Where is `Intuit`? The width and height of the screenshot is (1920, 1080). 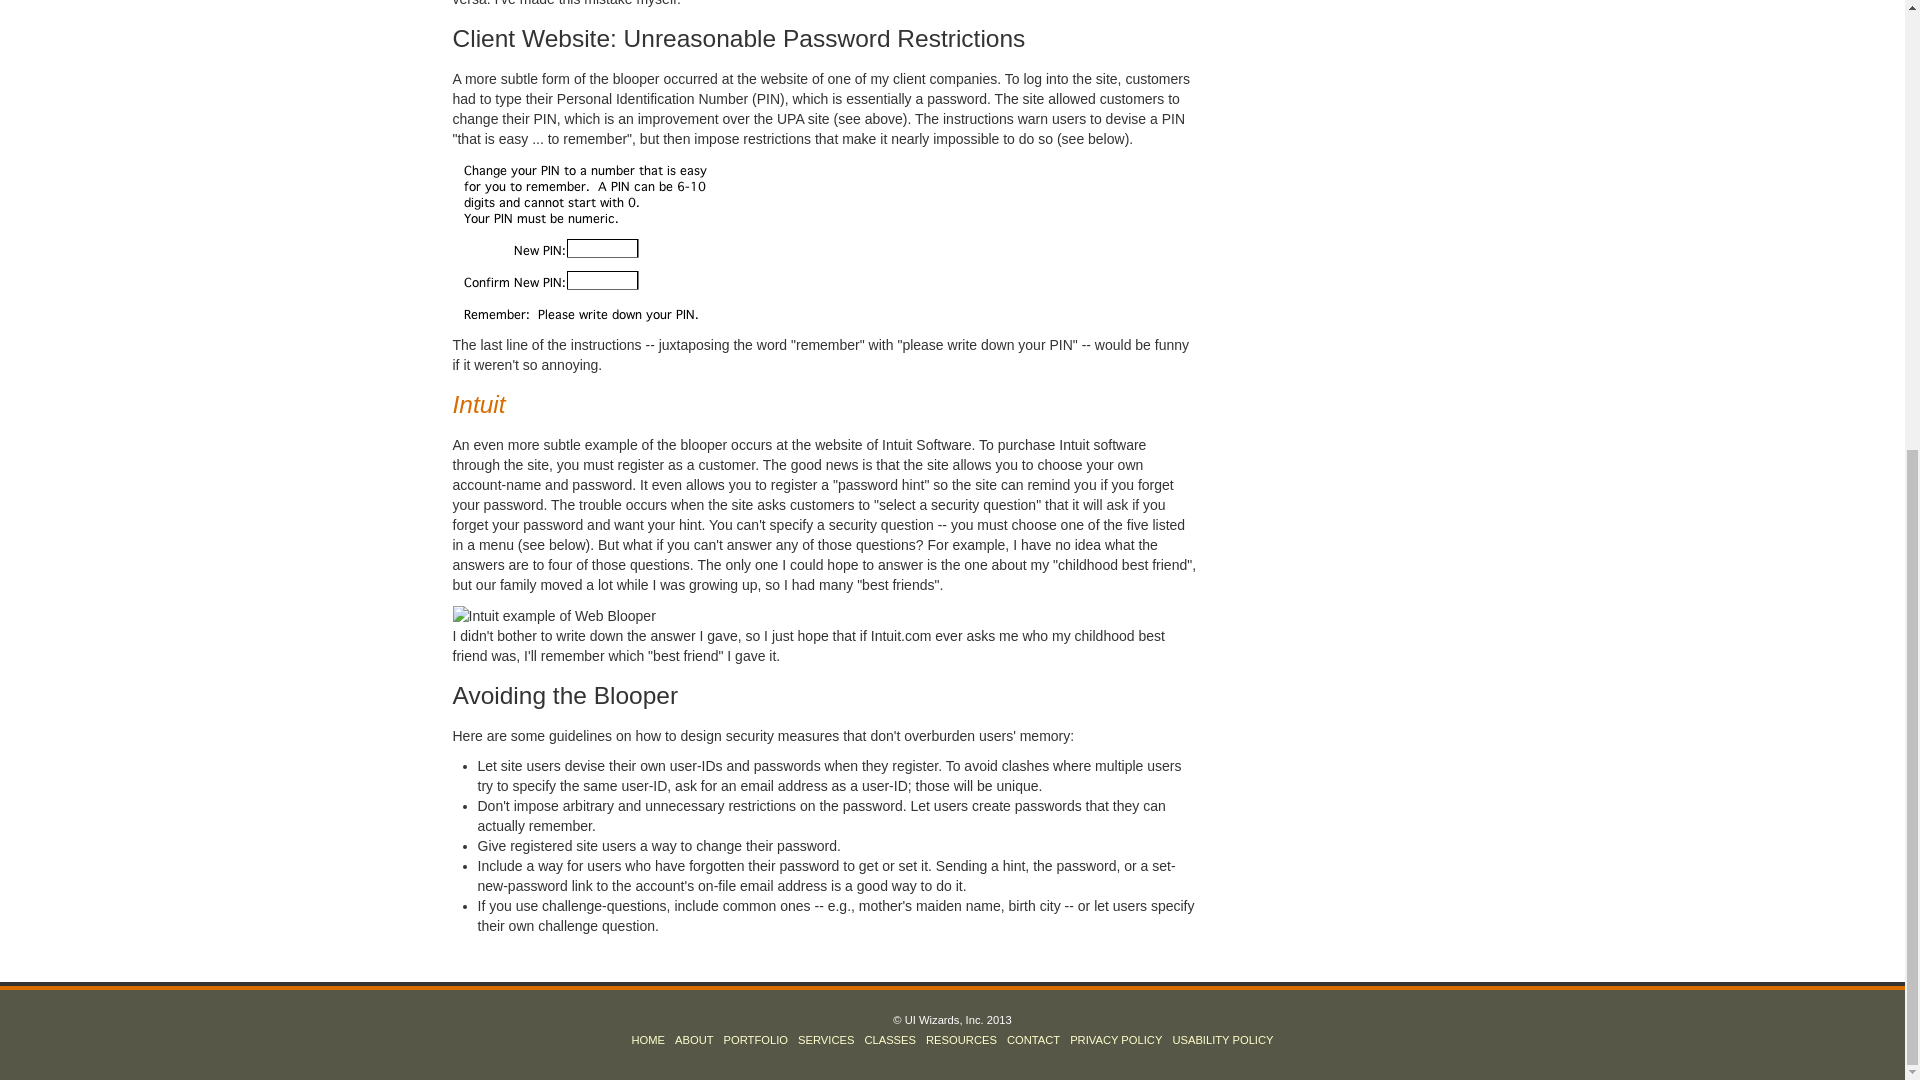
Intuit is located at coordinates (478, 404).